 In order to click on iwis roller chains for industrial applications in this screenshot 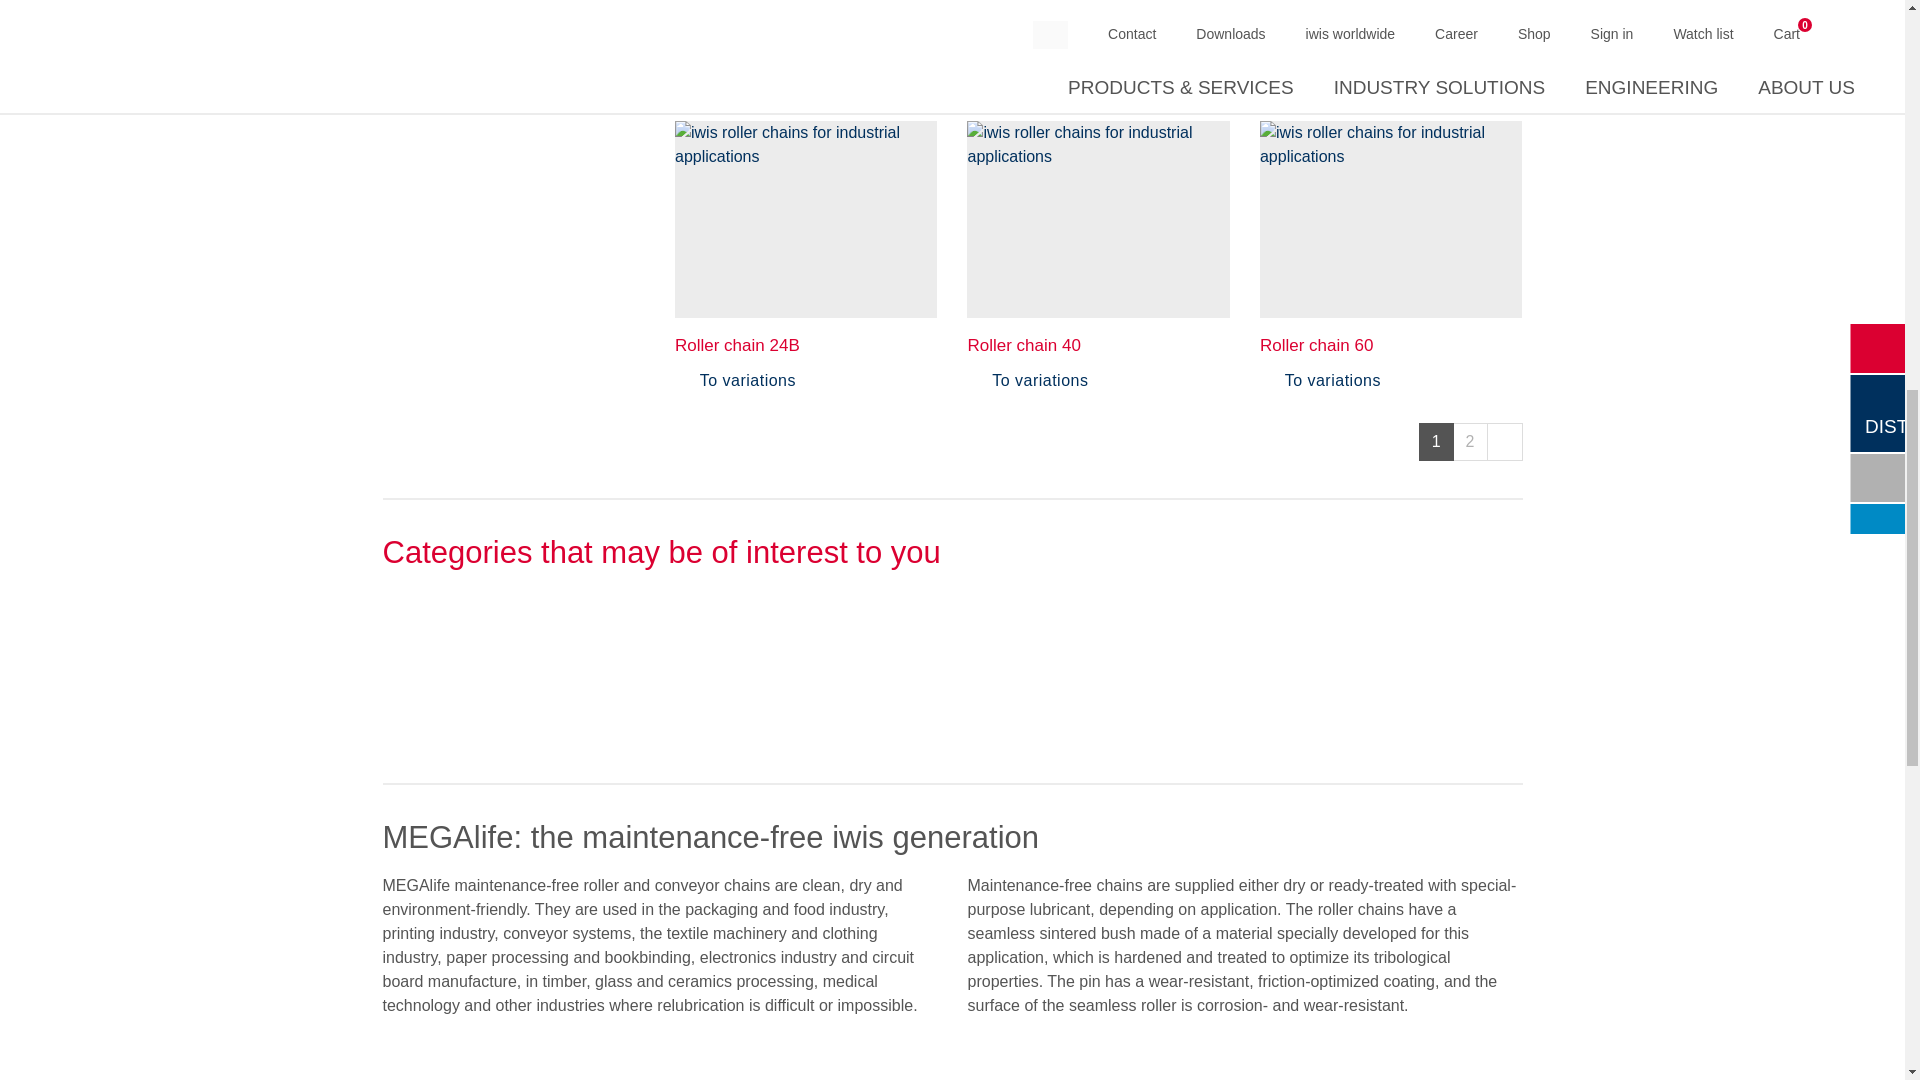, I will do `click(806, 7)`.